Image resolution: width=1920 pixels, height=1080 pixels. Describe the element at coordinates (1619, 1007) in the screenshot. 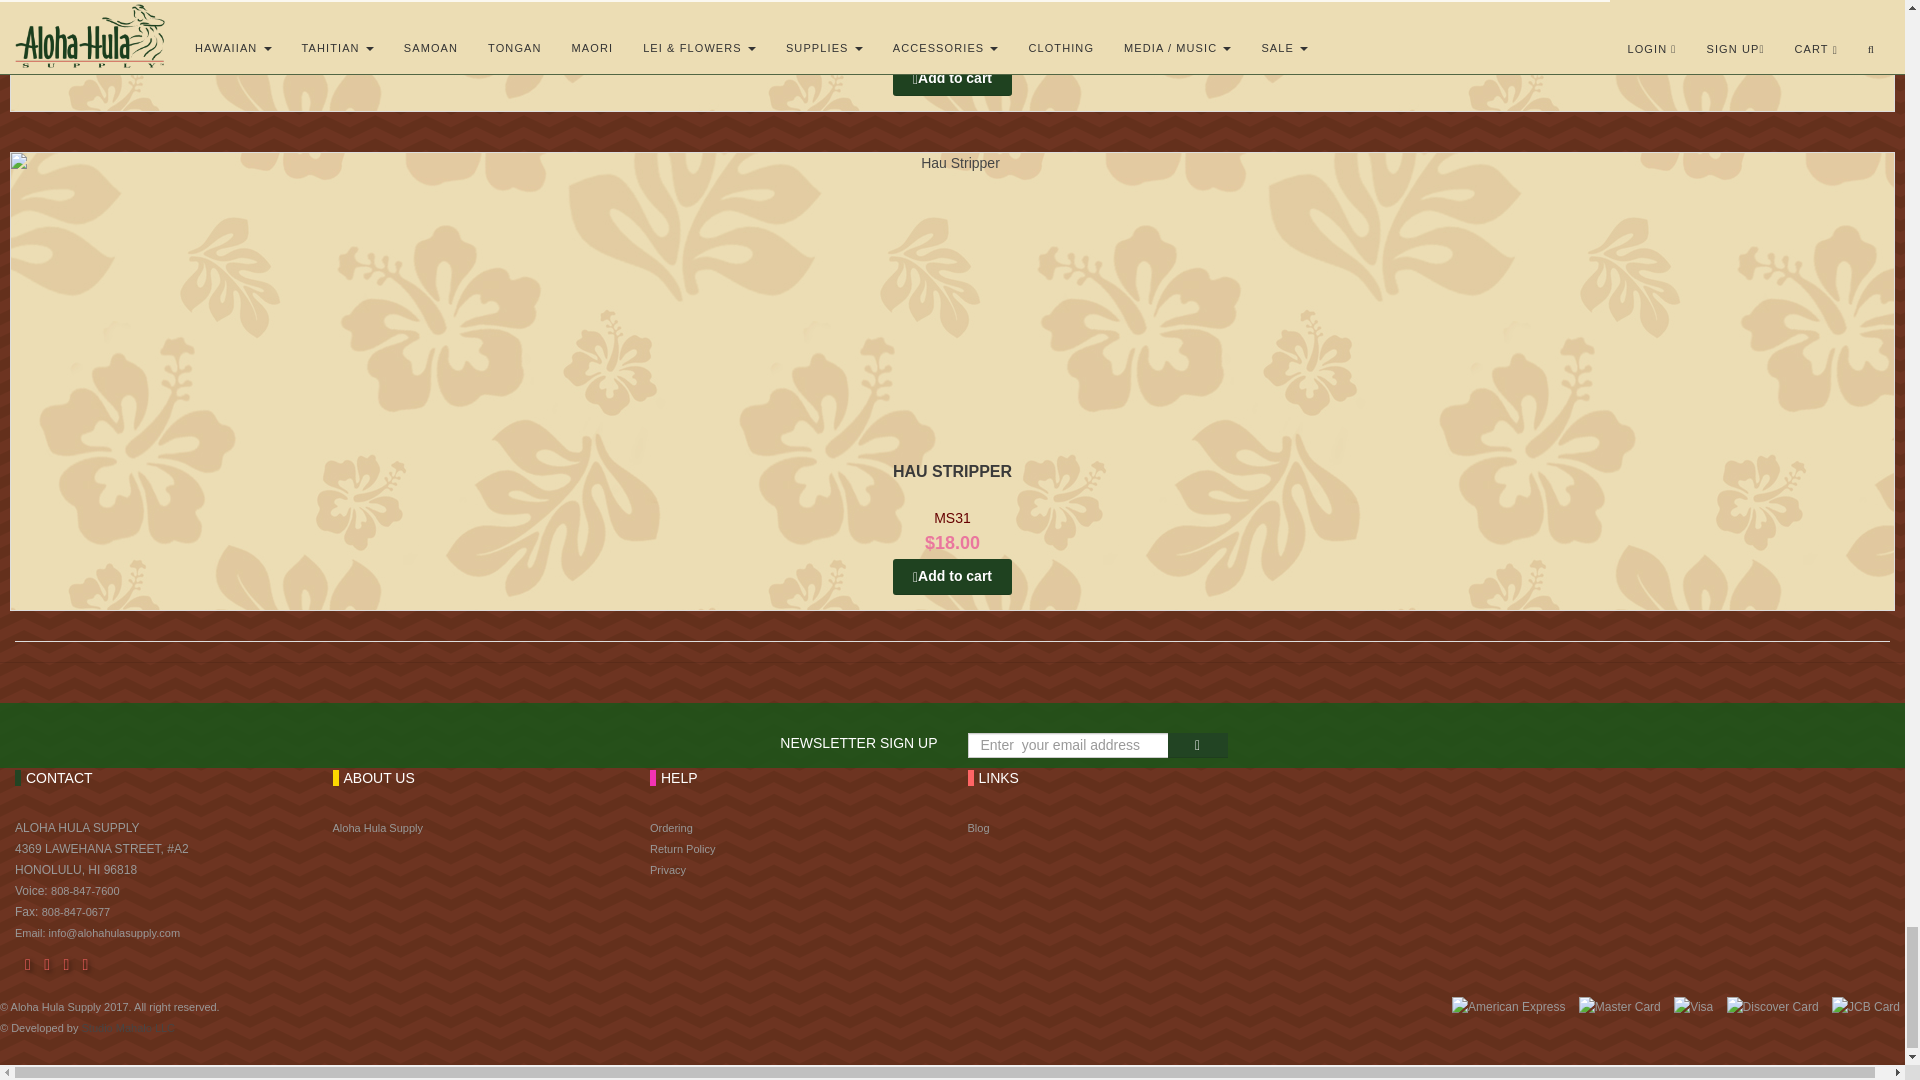

I see `Master Card` at that location.